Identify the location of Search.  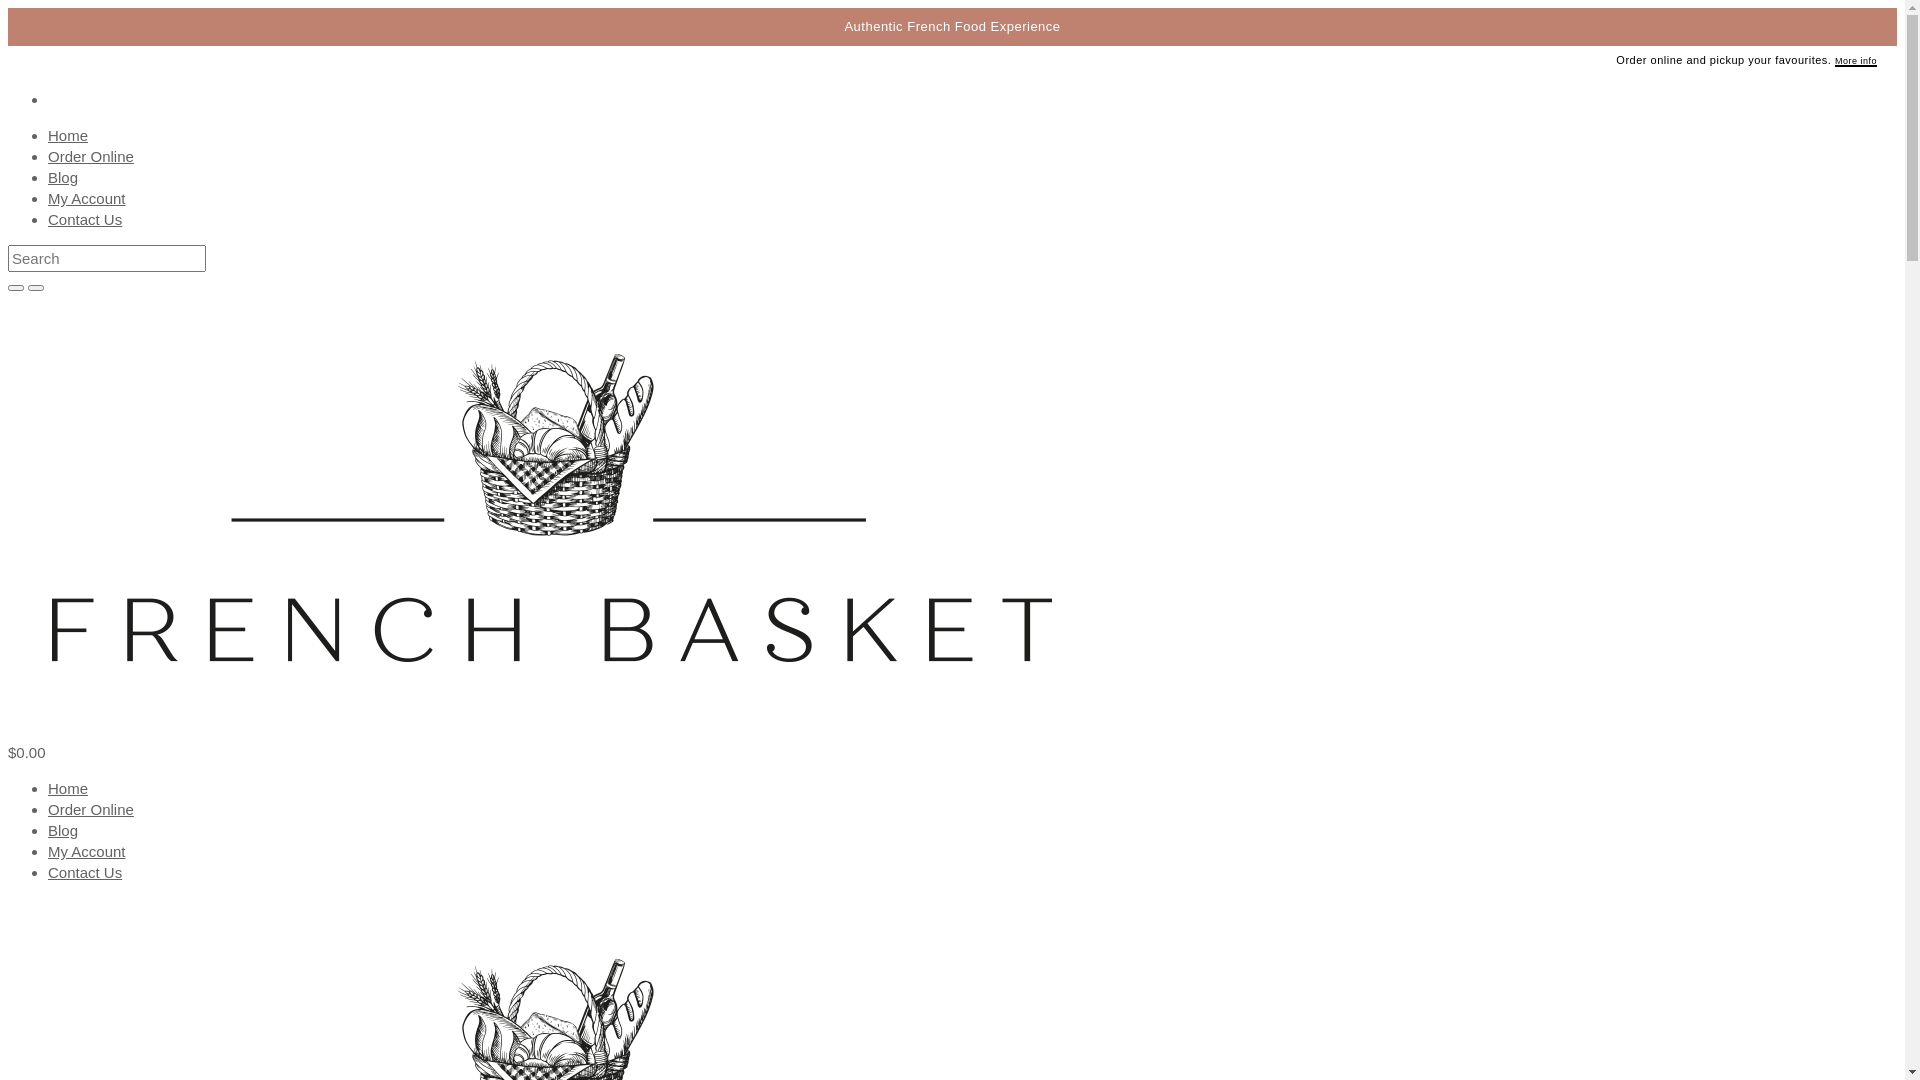
(107, 258).